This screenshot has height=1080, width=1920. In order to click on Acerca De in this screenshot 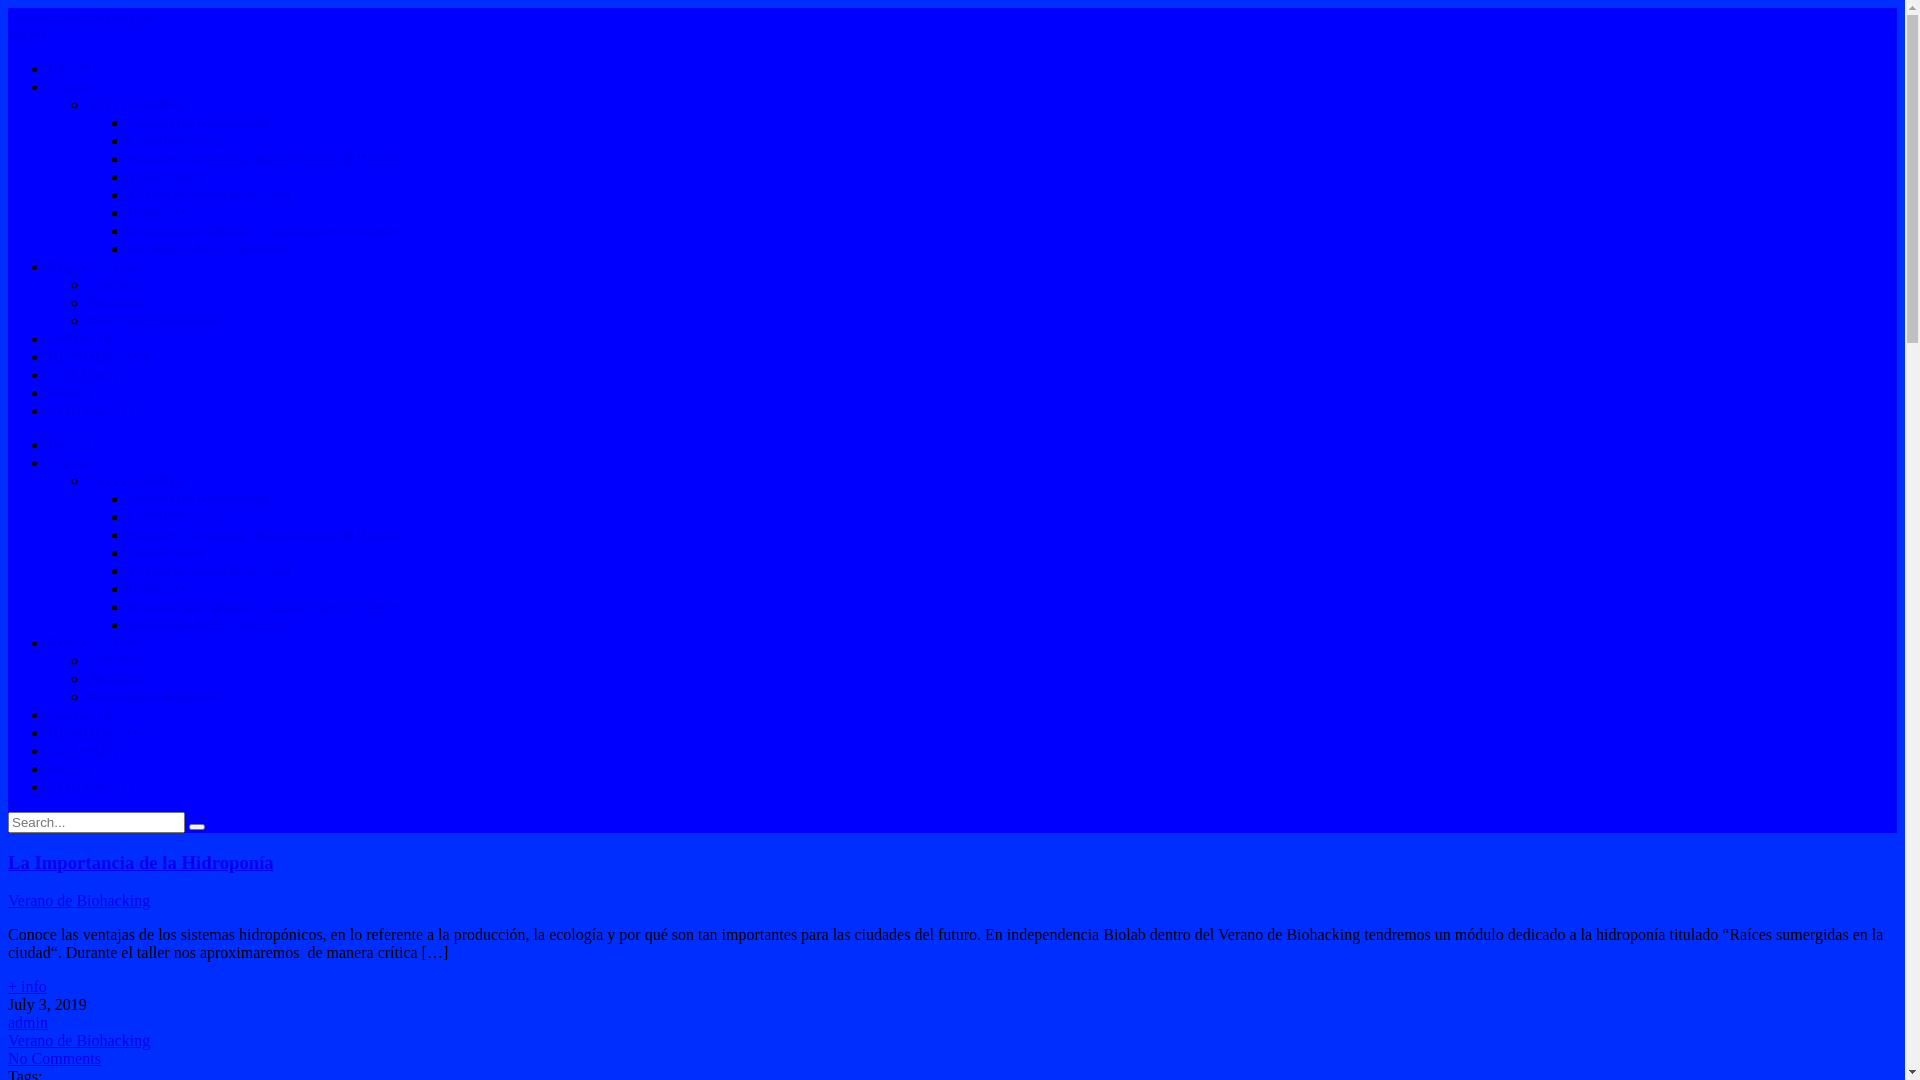, I will do `click(82, 338)`.